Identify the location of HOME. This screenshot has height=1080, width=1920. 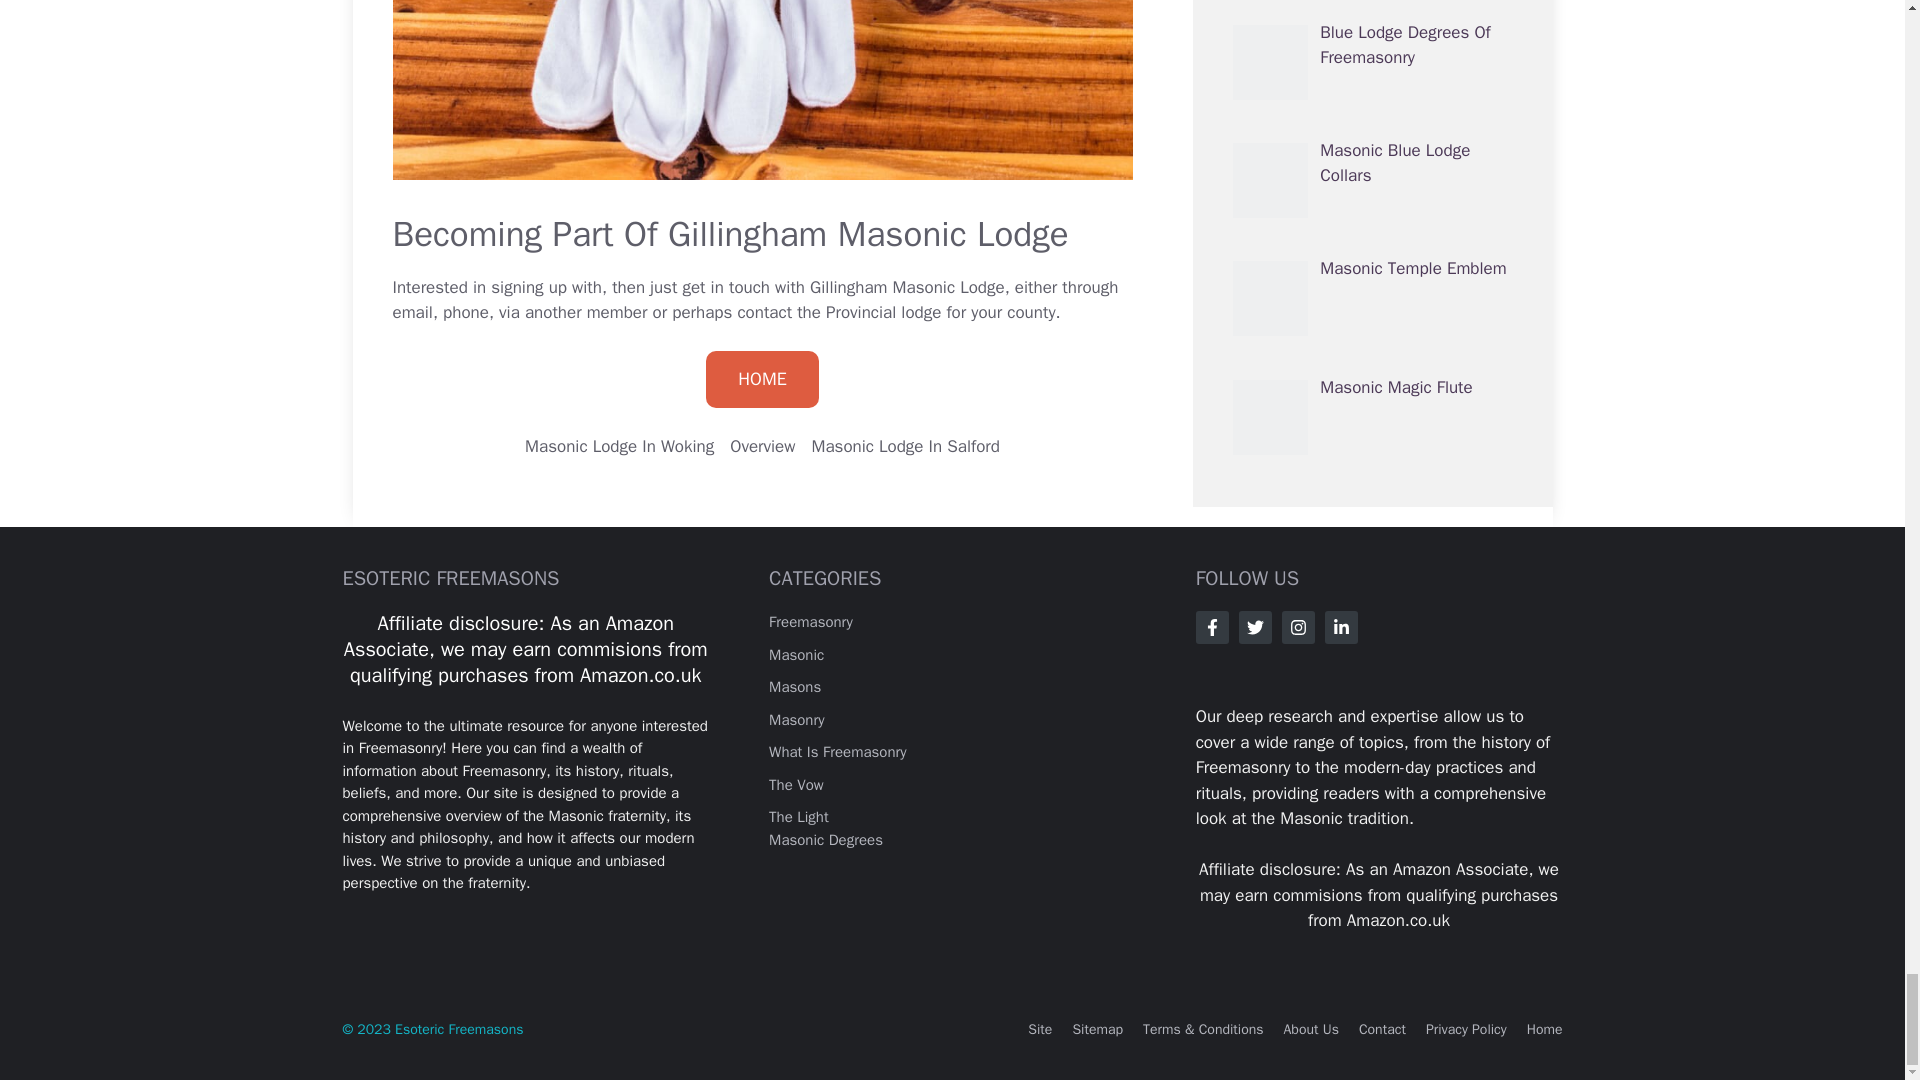
(762, 380).